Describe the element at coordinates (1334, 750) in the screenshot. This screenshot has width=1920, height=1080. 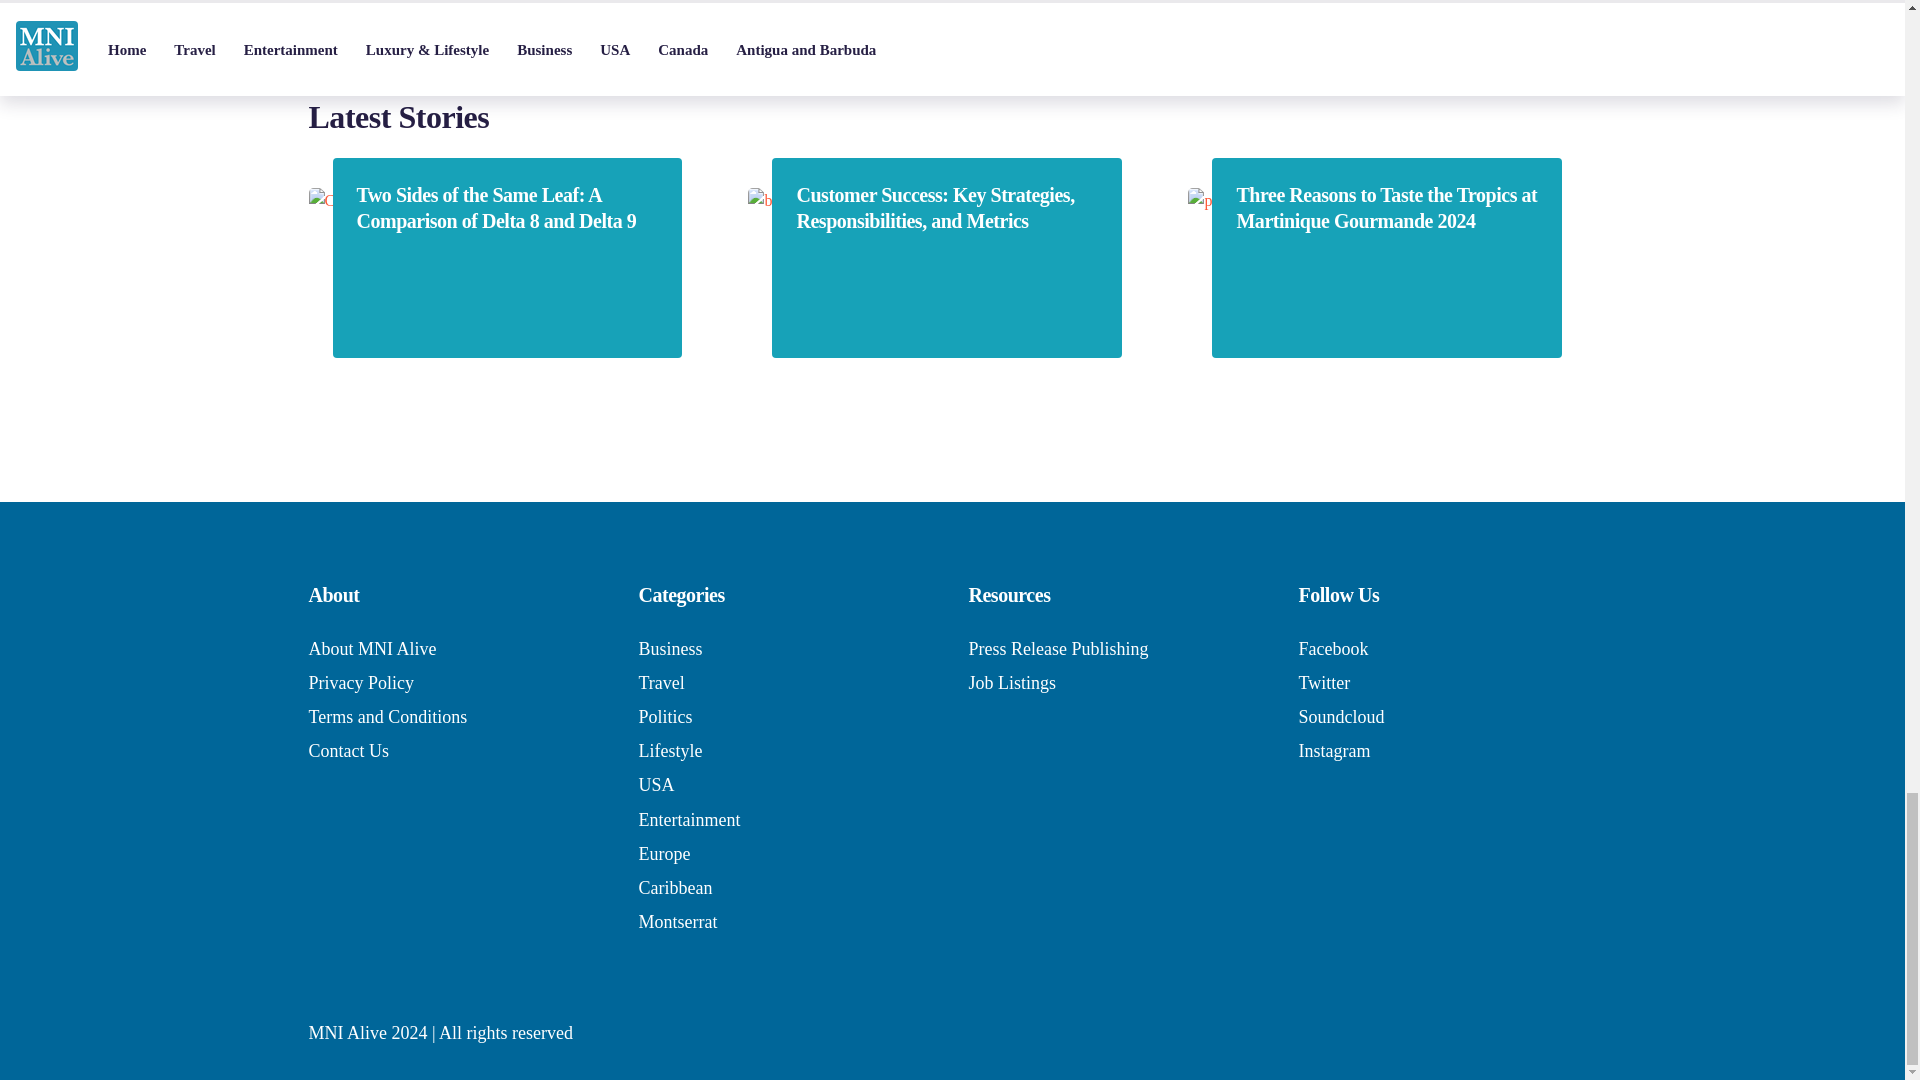
I see `Instagram` at that location.